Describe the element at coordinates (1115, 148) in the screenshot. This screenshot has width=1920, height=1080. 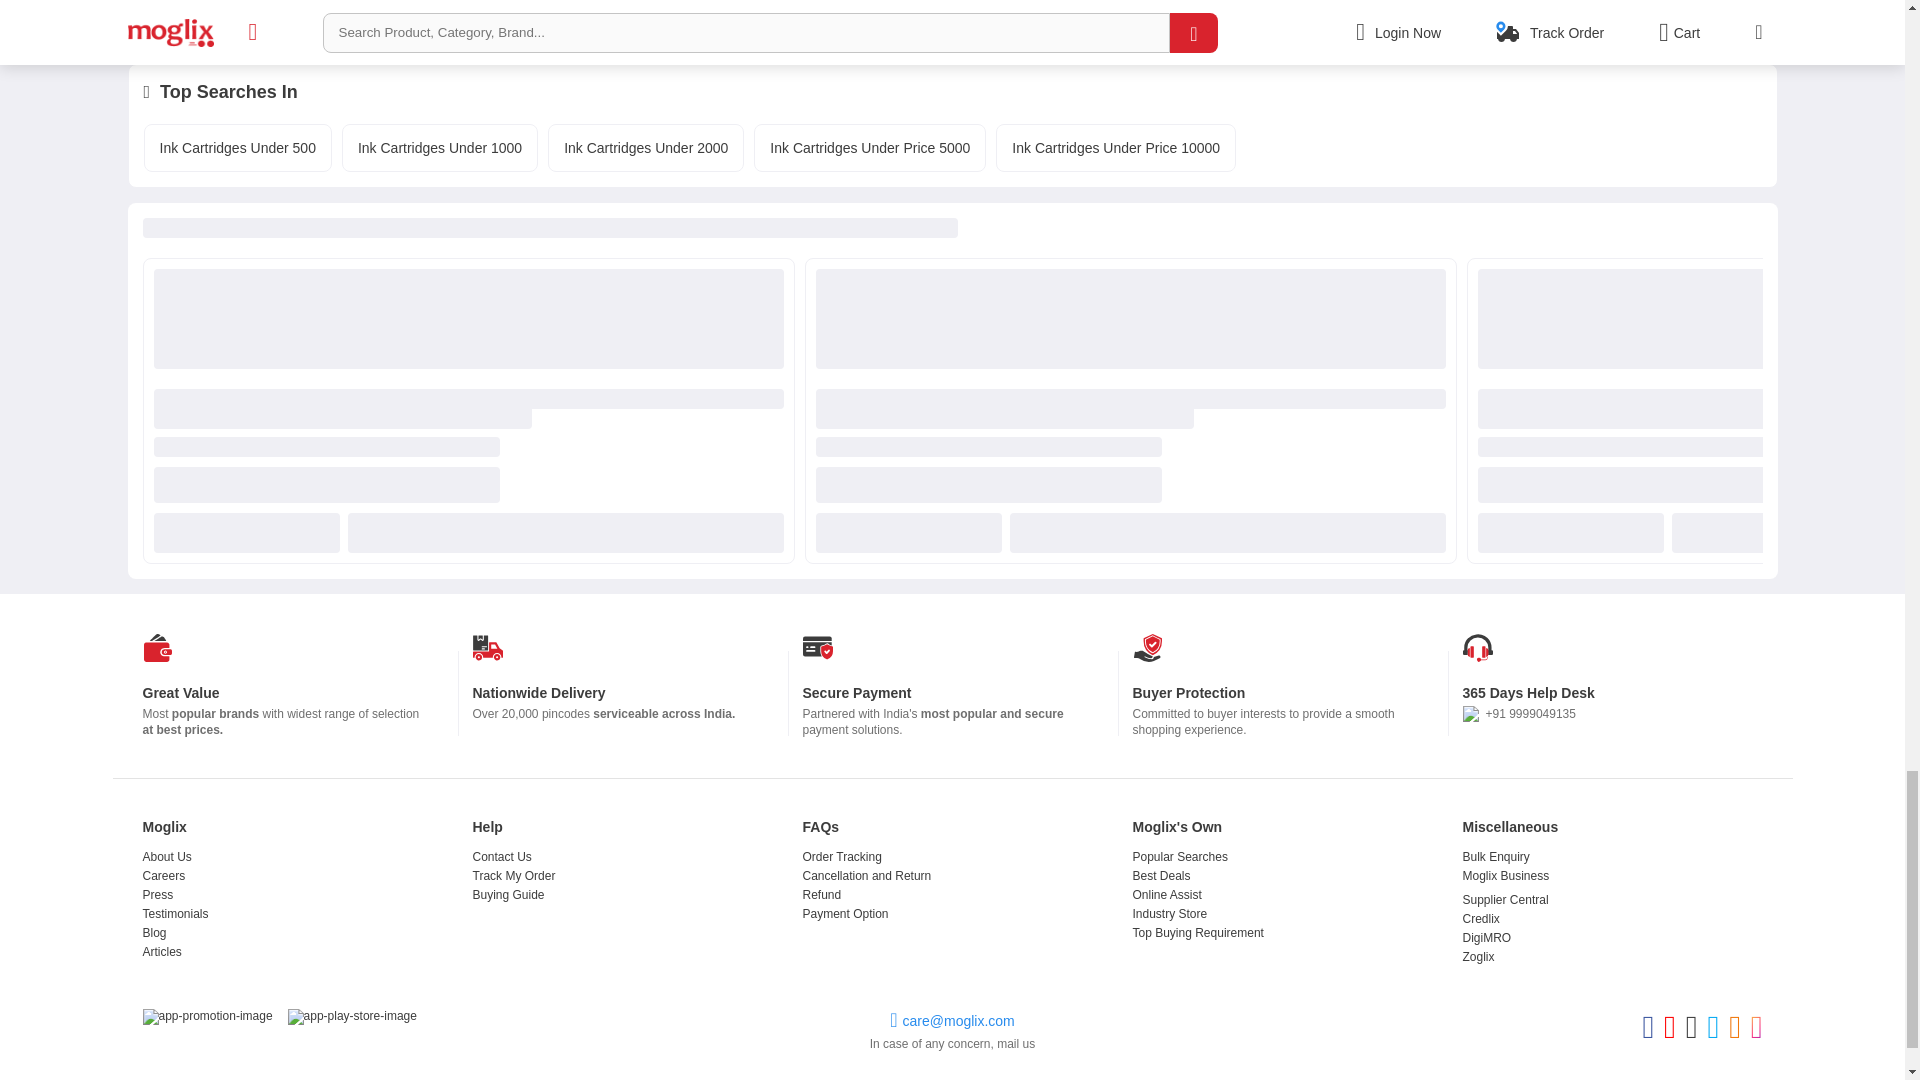
I see `Ink Cartridges Under Price 10000` at that location.